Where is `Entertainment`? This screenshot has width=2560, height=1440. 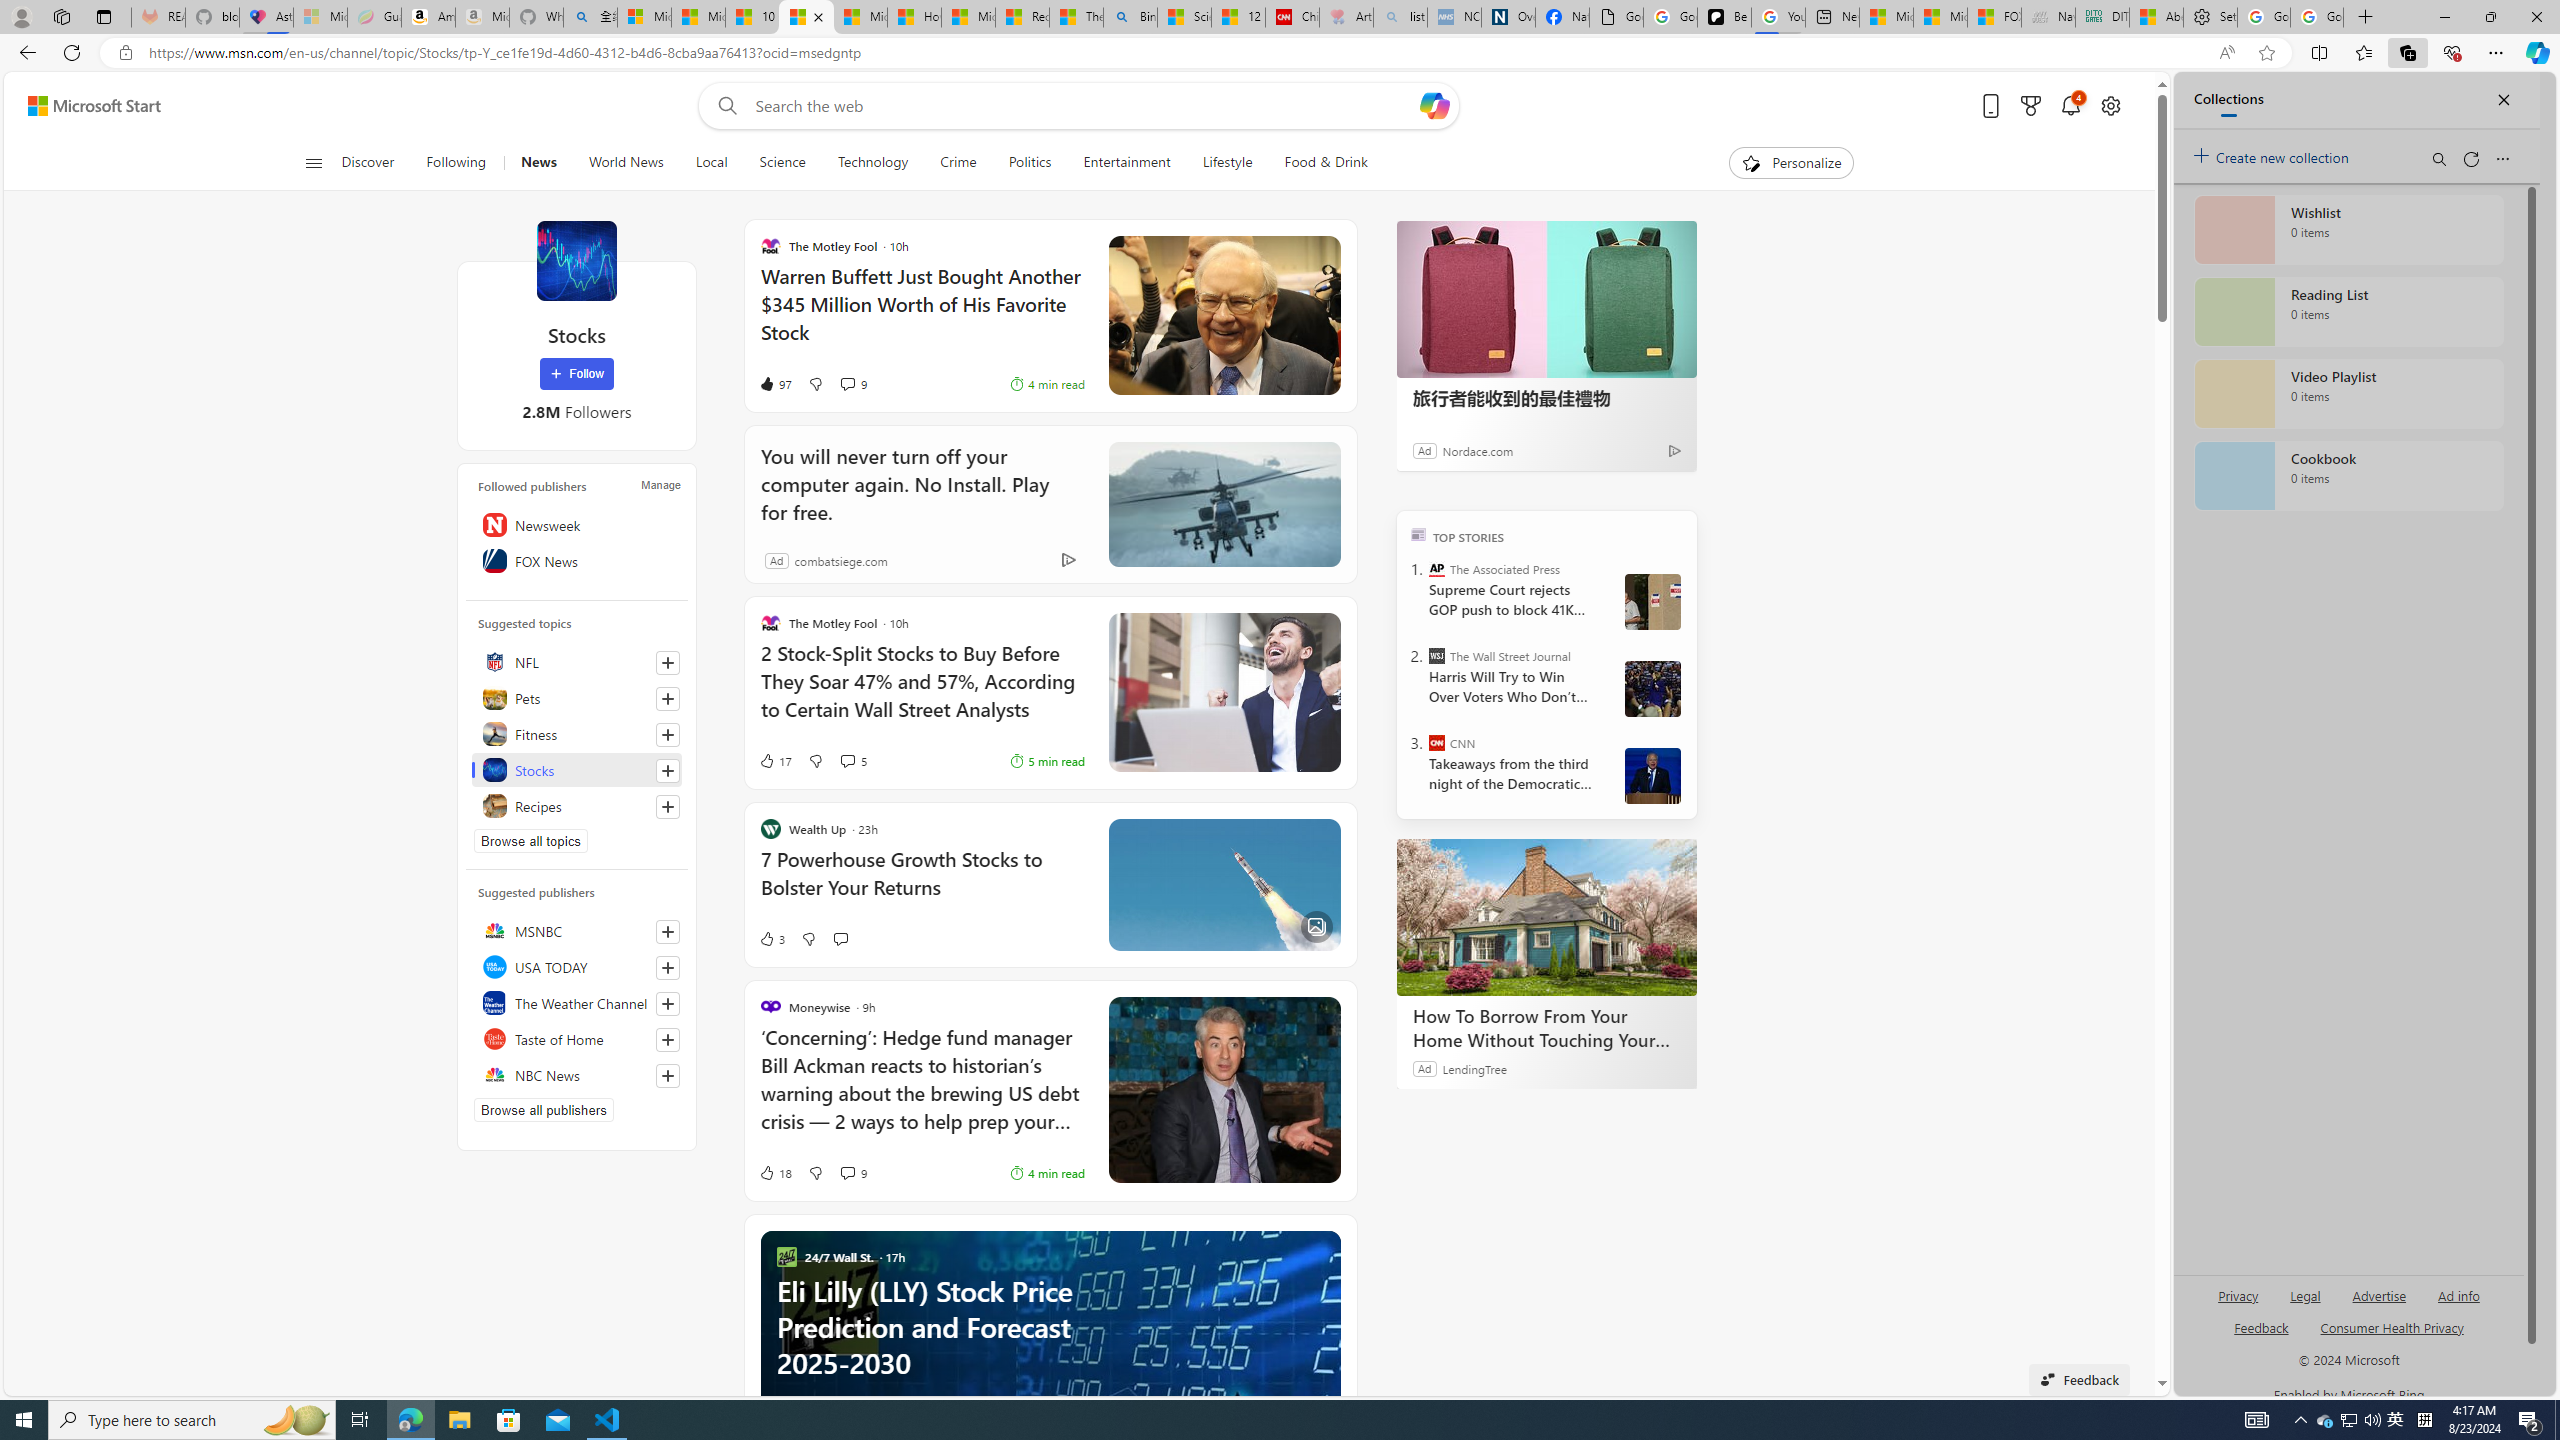 Entertainment is located at coordinates (1127, 163).